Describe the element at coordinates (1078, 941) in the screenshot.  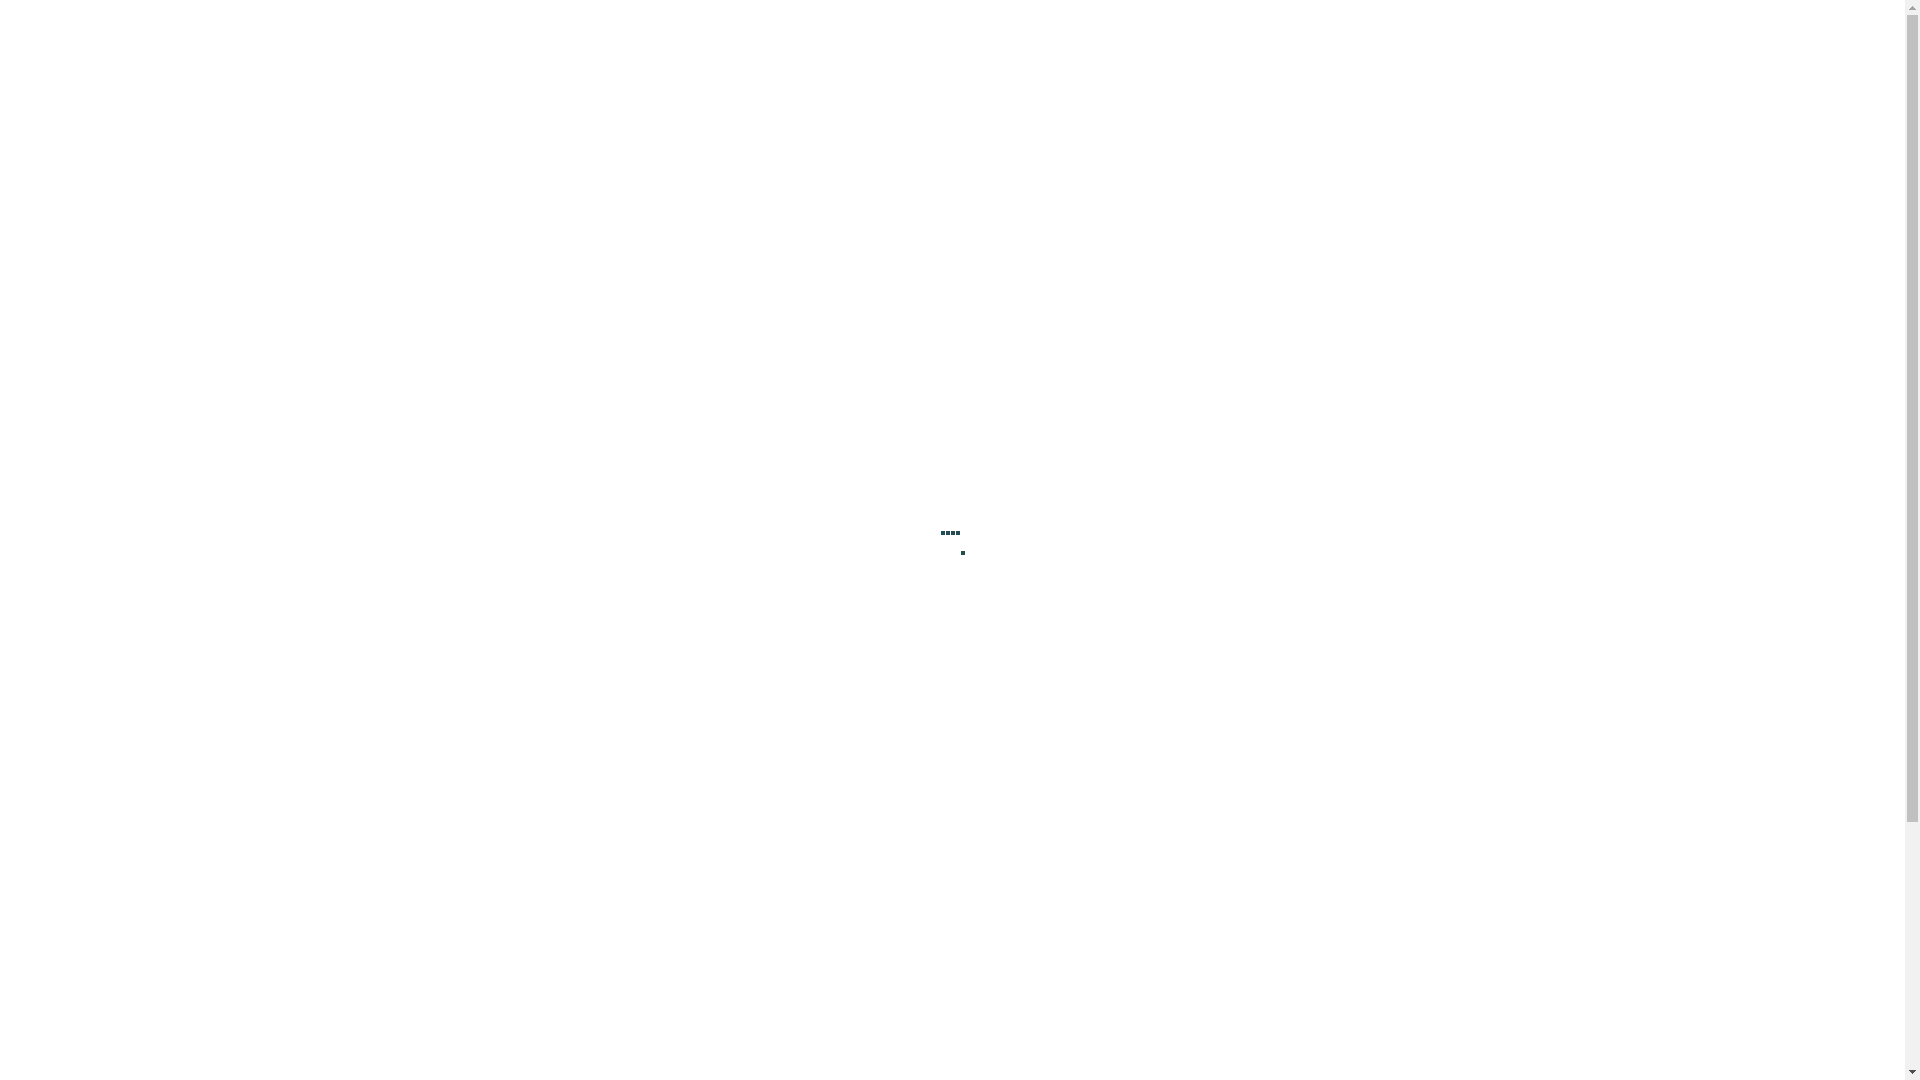
I see `Refund Policy` at that location.